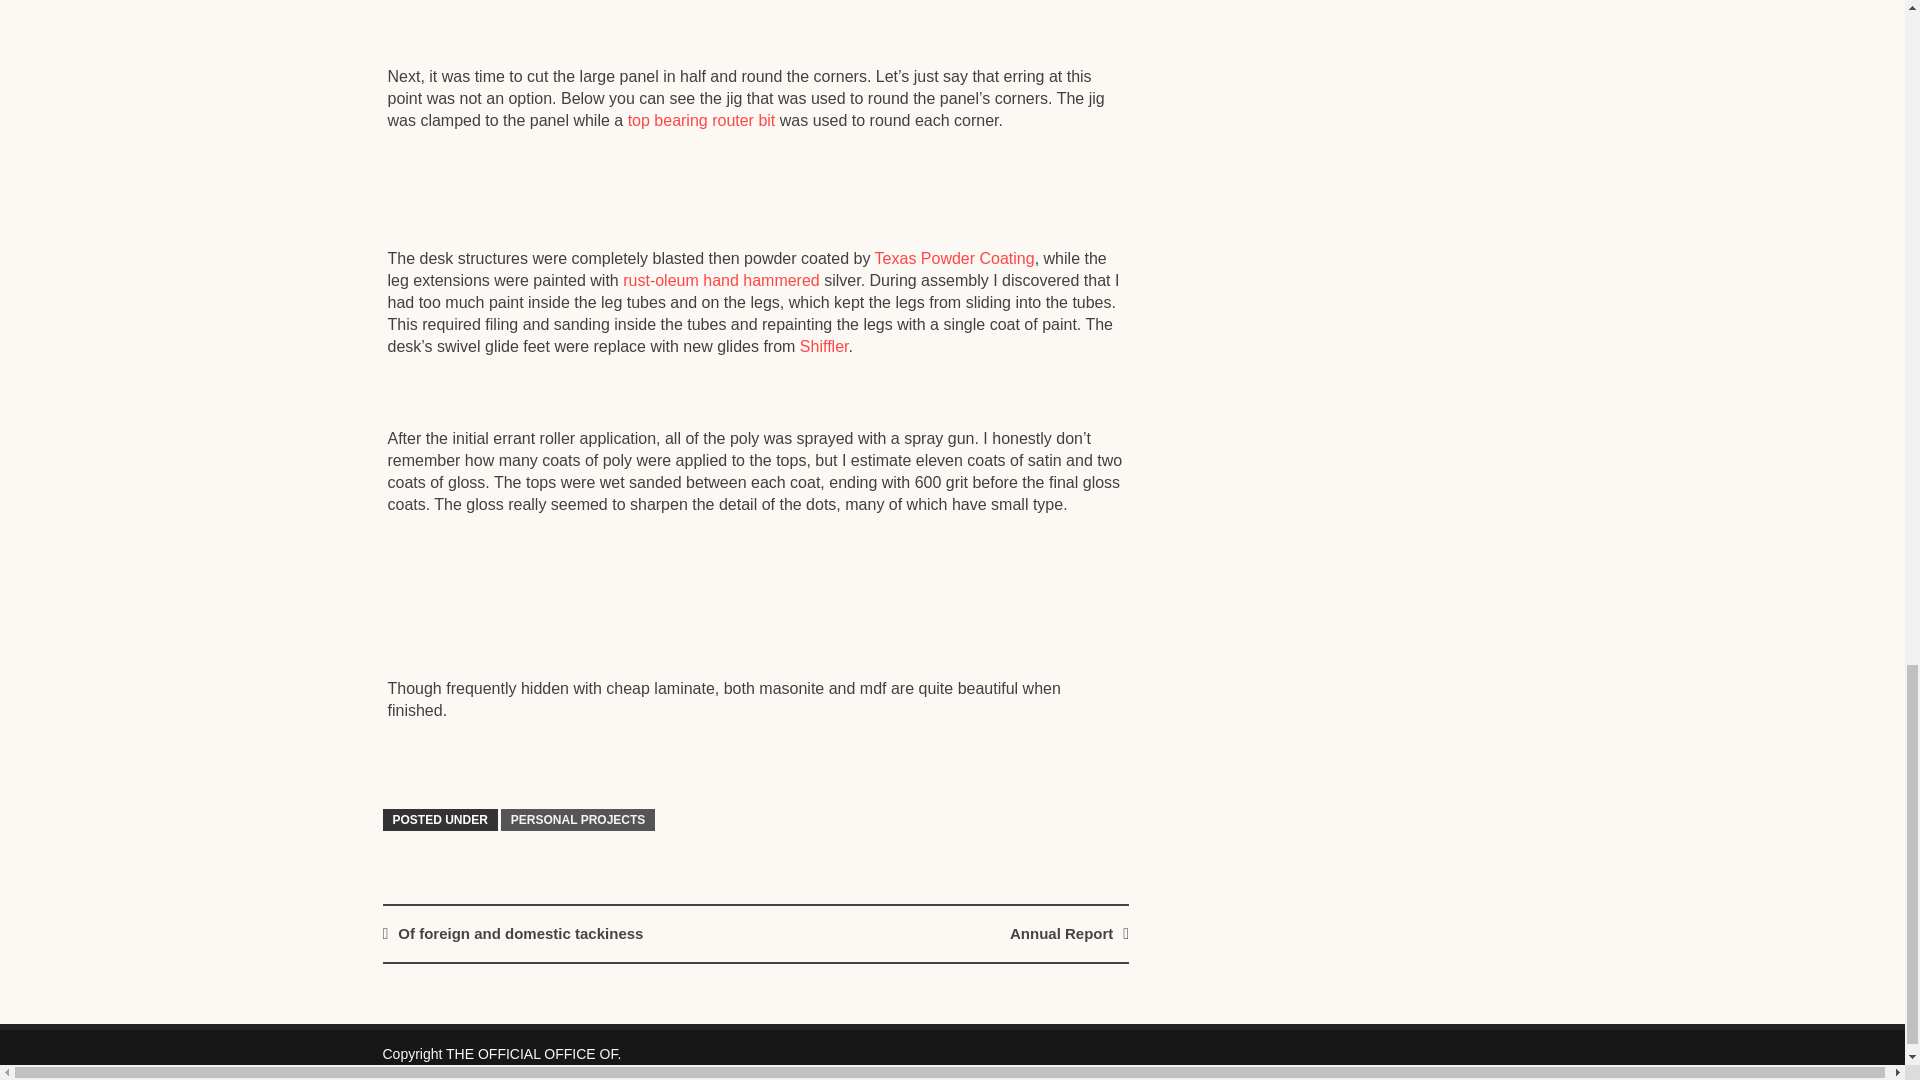 This screenshot has width=1920, height=1080. Describe the element at coordinates (701, 120) in the screenshot. I see `top bearing router bit` at that location.